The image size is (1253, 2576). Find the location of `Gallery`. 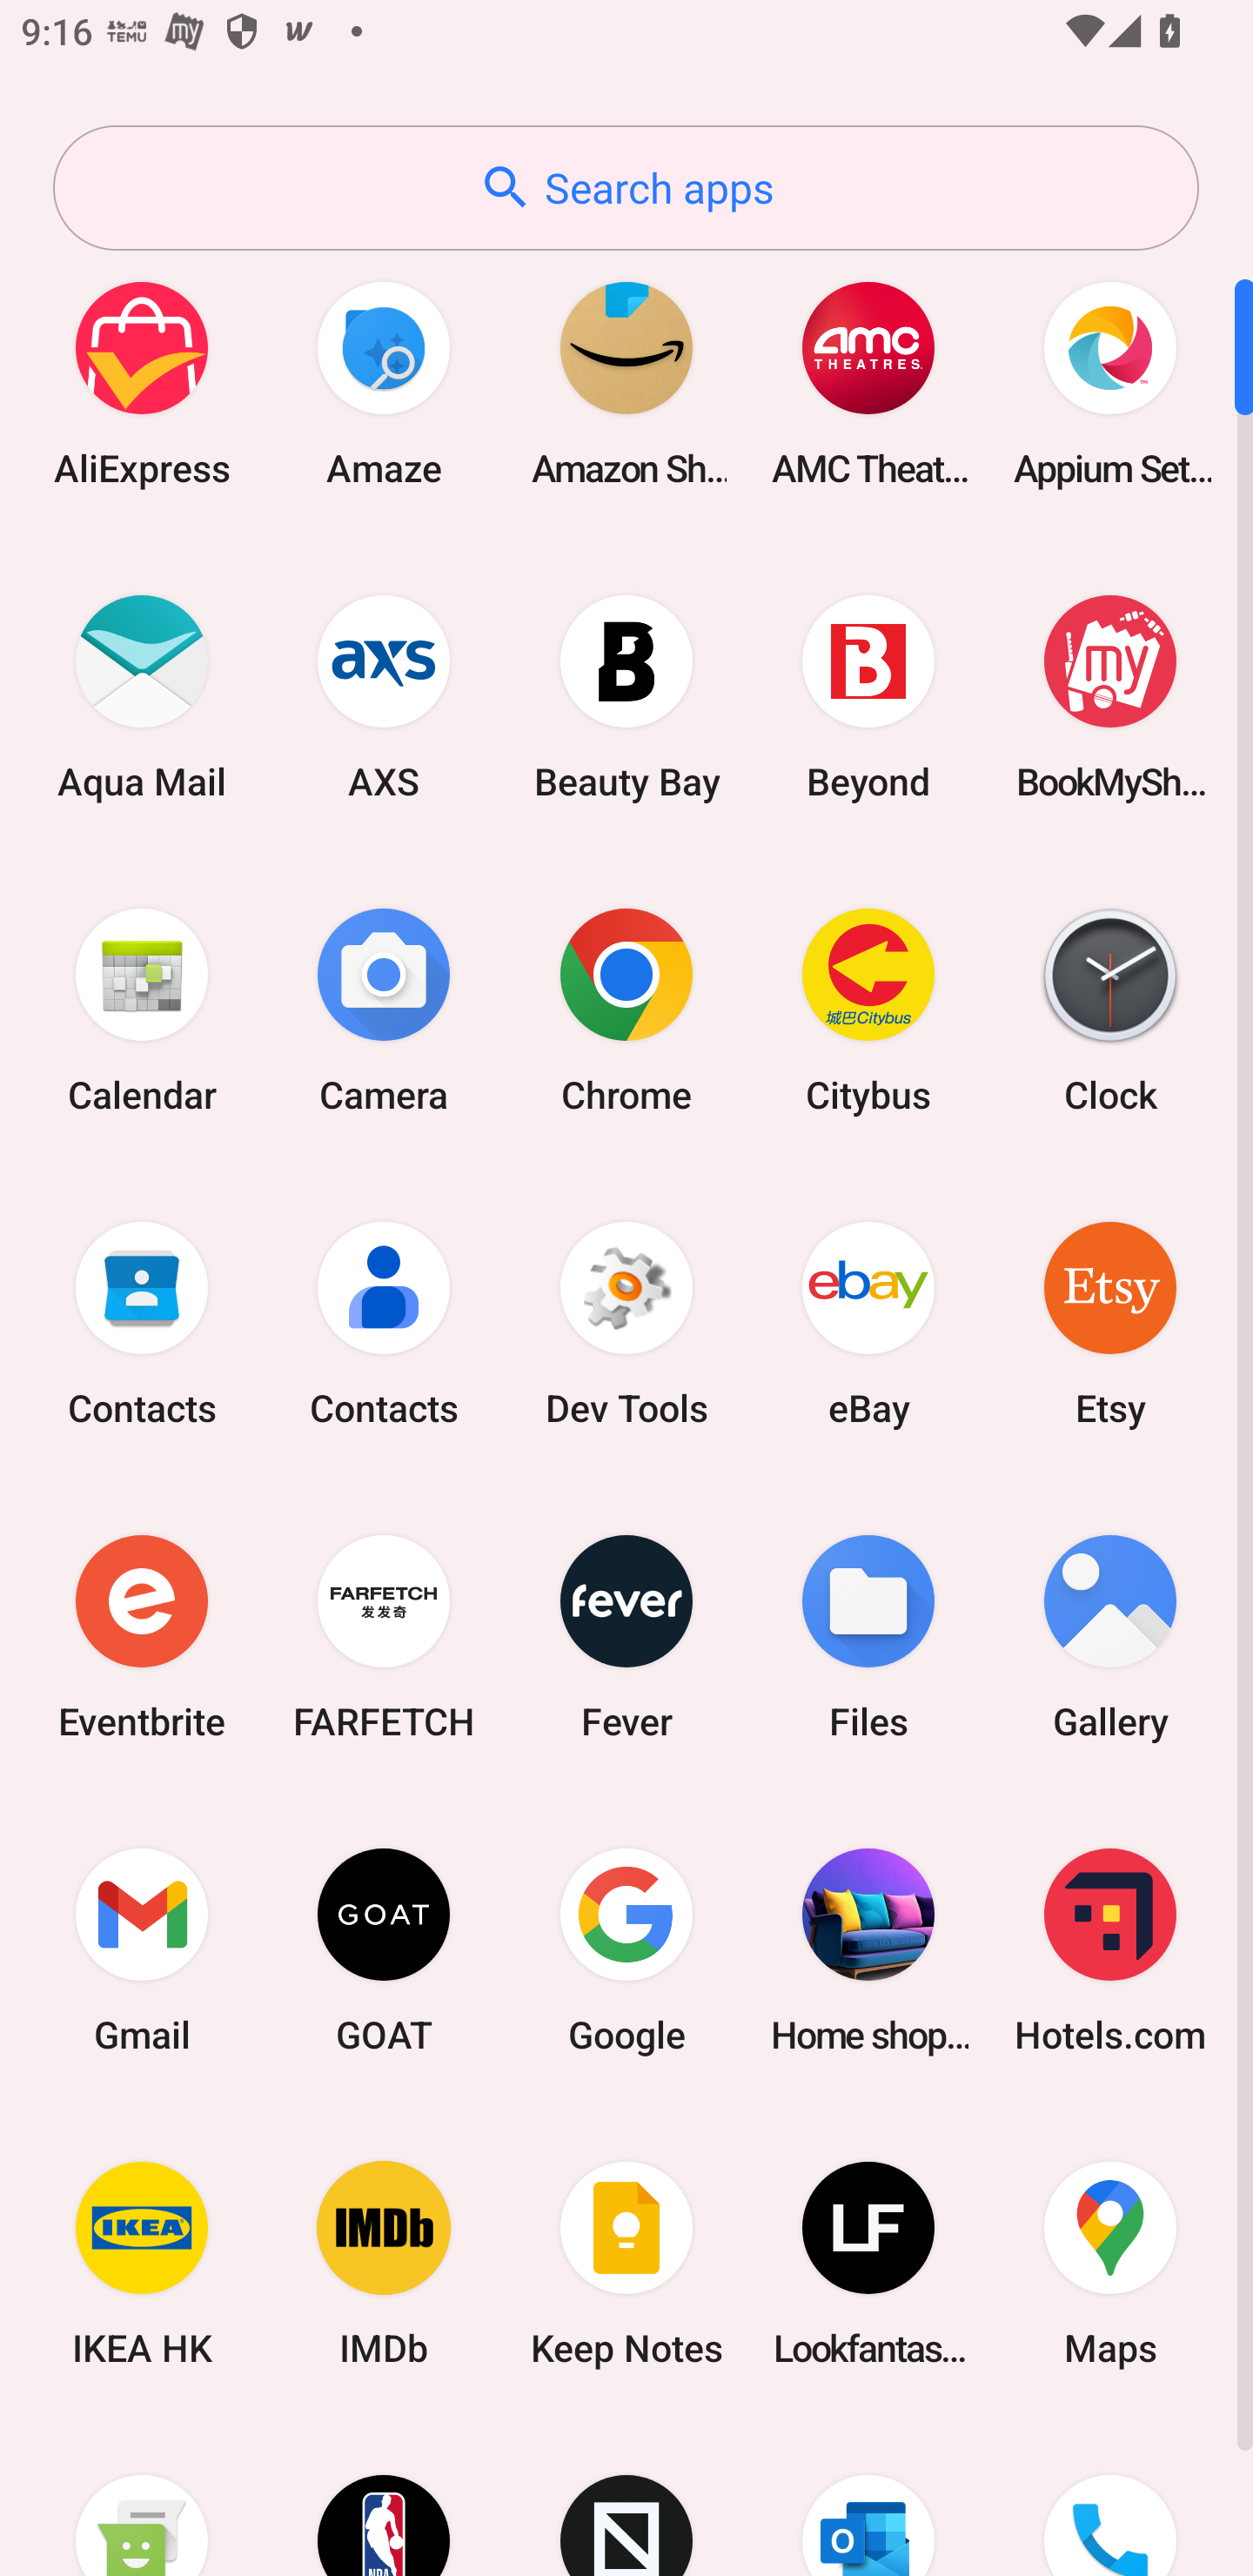

Gallery is located at coordinates (1110, 1636).